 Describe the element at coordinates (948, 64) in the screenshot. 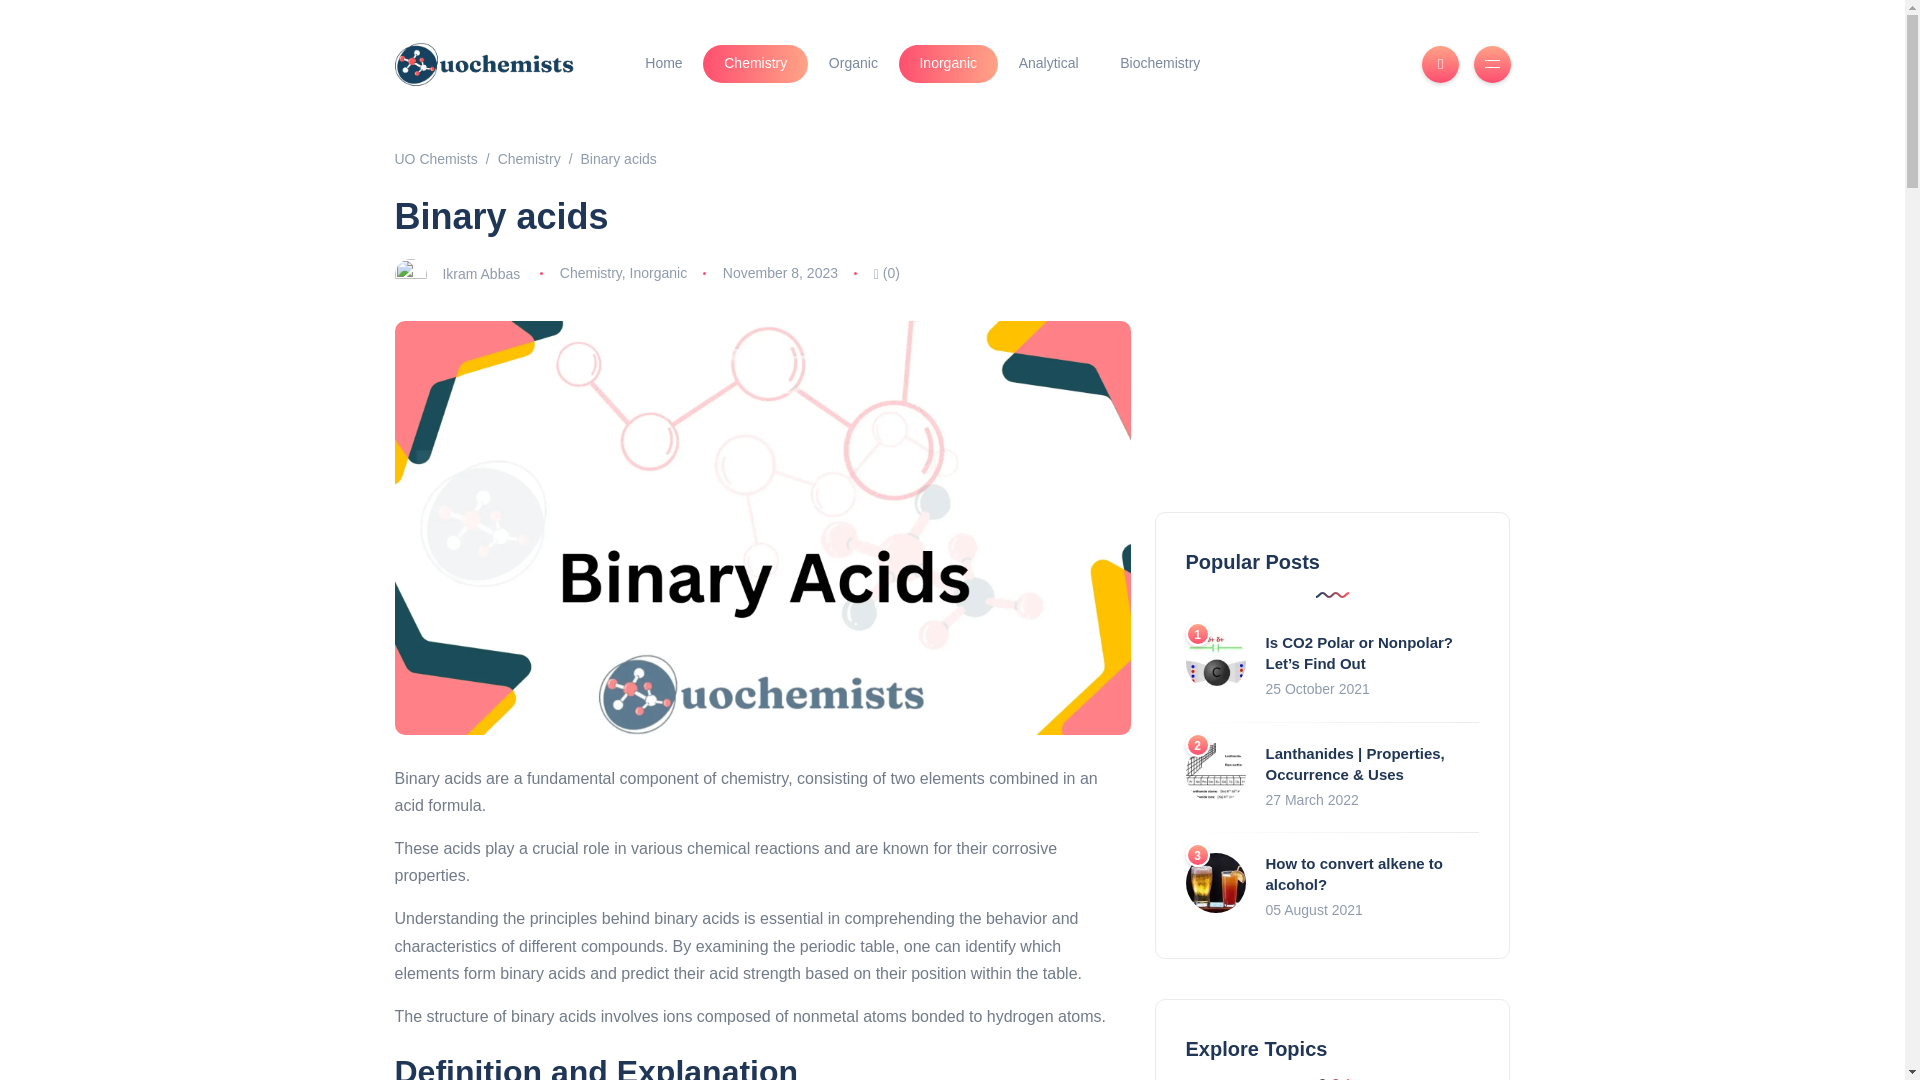

I see `Inorganic` at that location.